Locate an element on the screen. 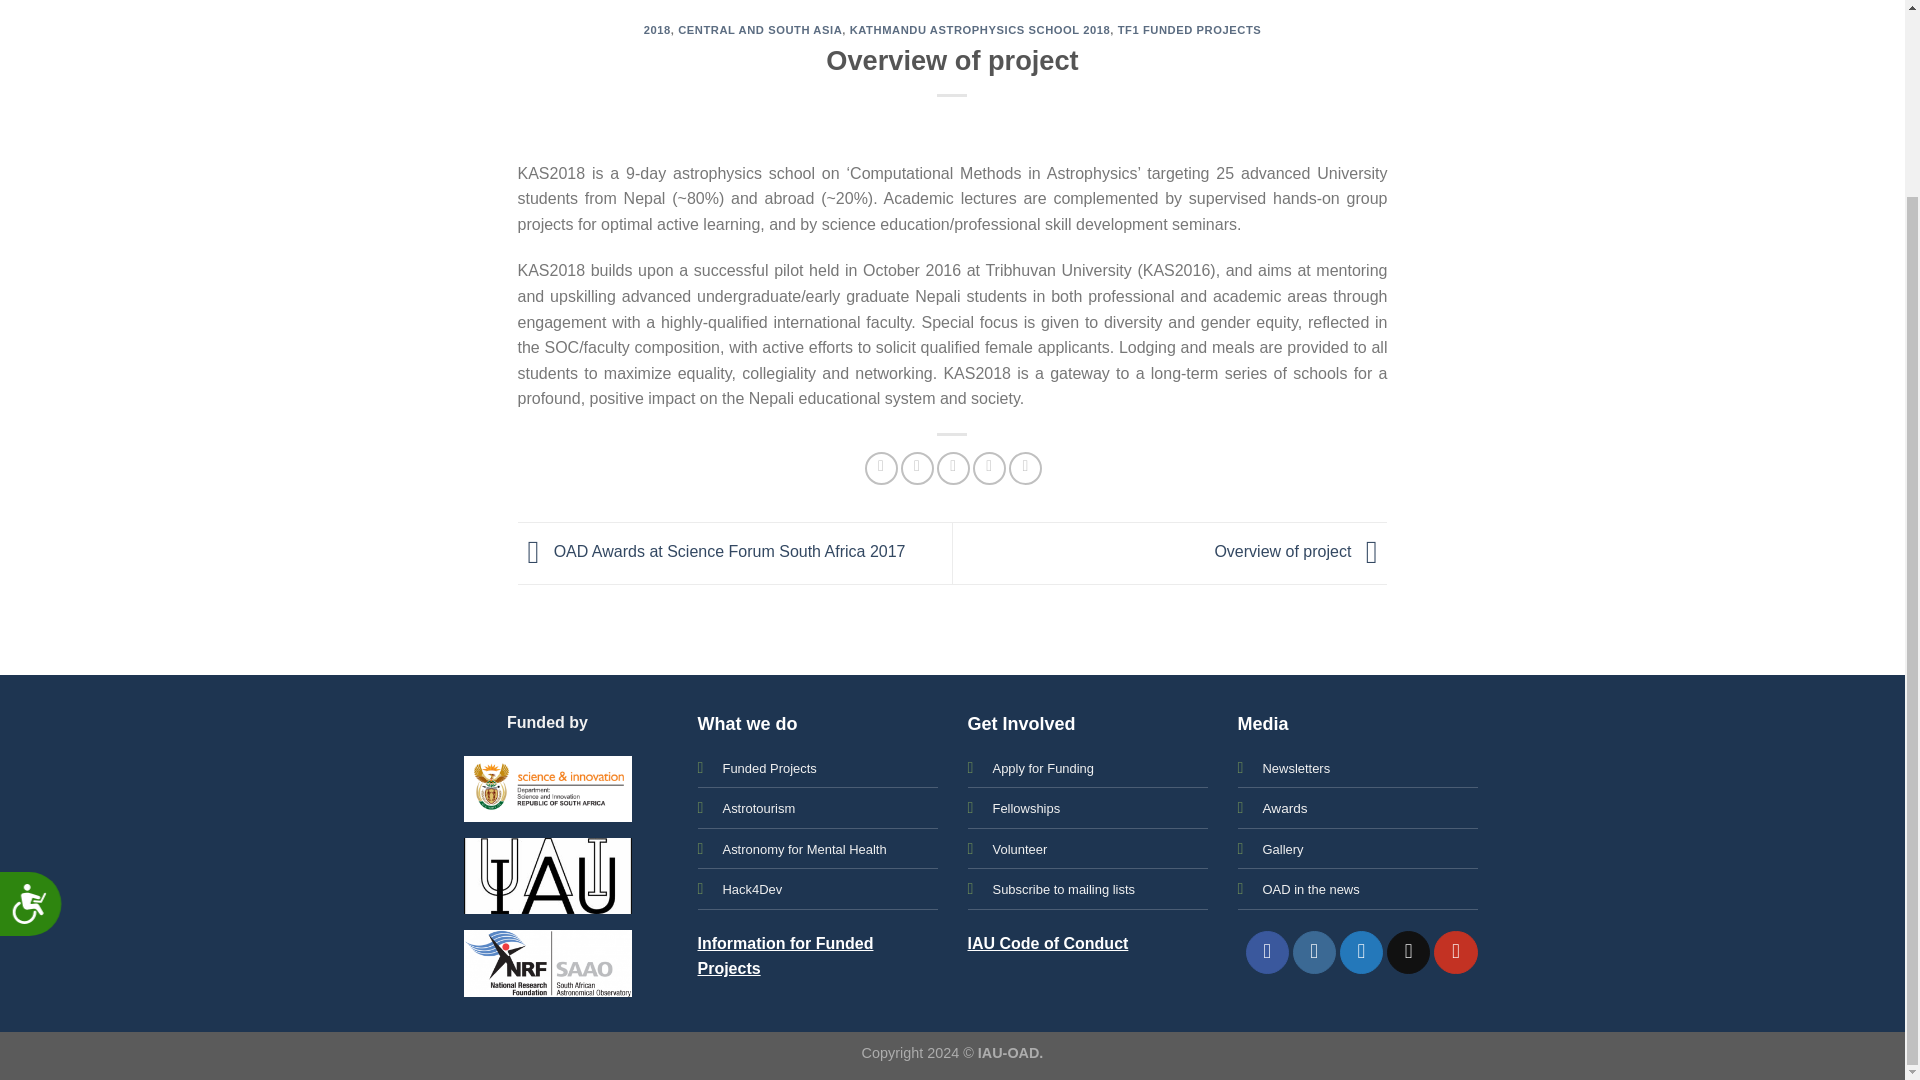  Email to a Friend is located at coordinates (952, 468).